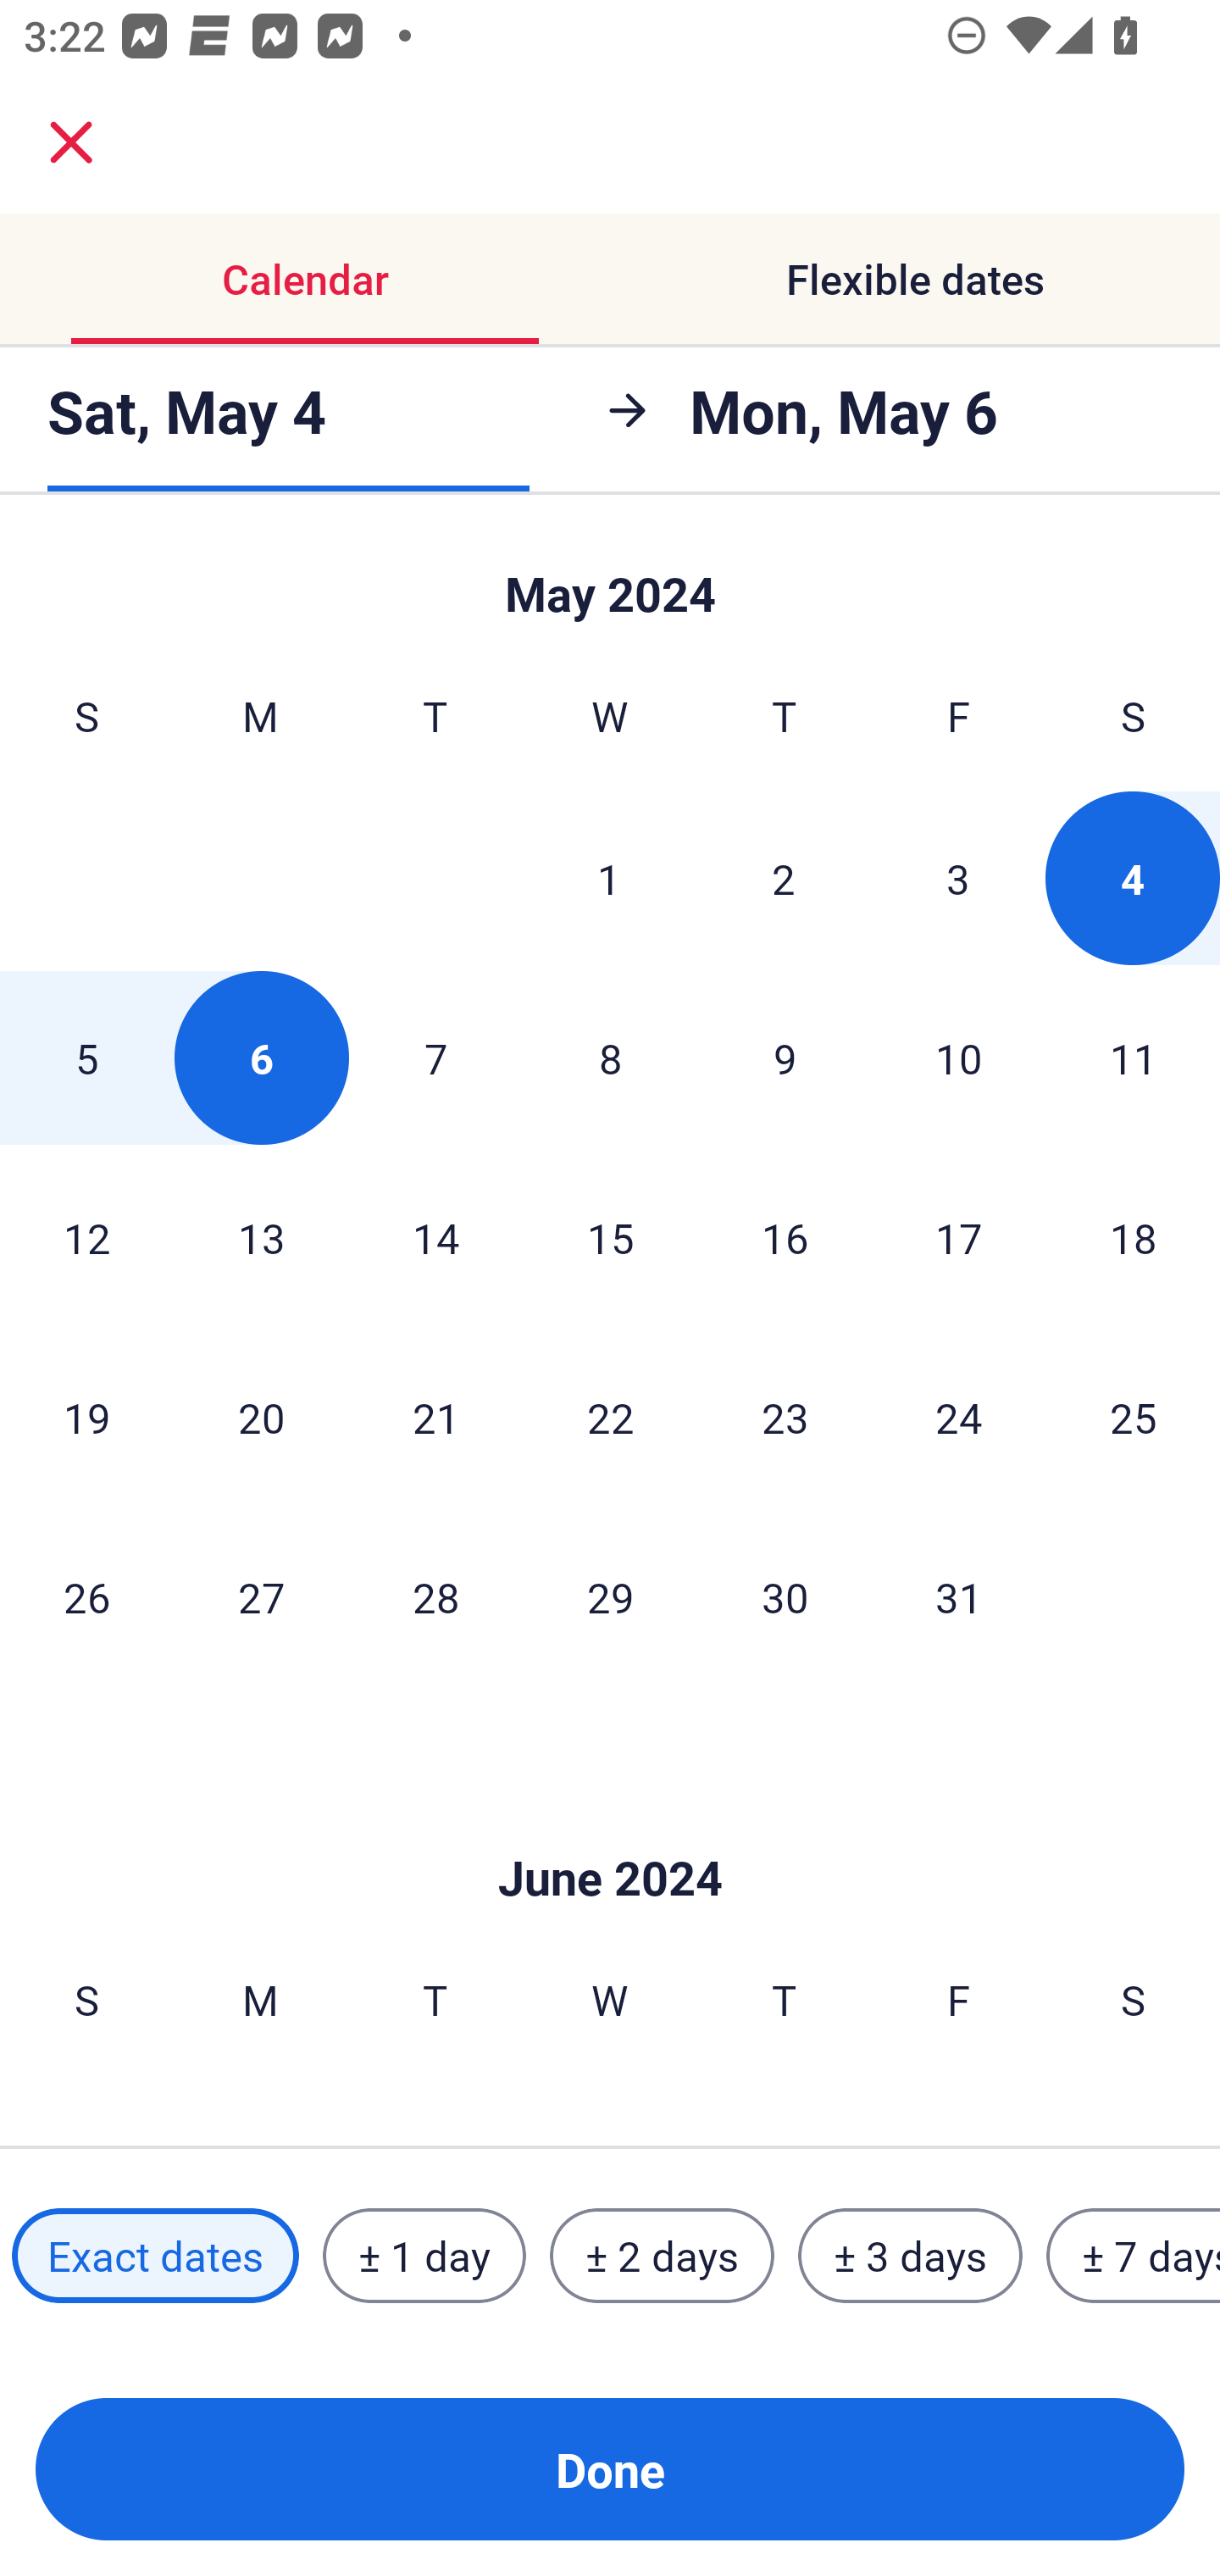 The height and width of the screenshot is (2576, 1220). What do you see at coordinates (610, 2469) in the screenshot?
I see `Done` at bounding box center [610, 2469].